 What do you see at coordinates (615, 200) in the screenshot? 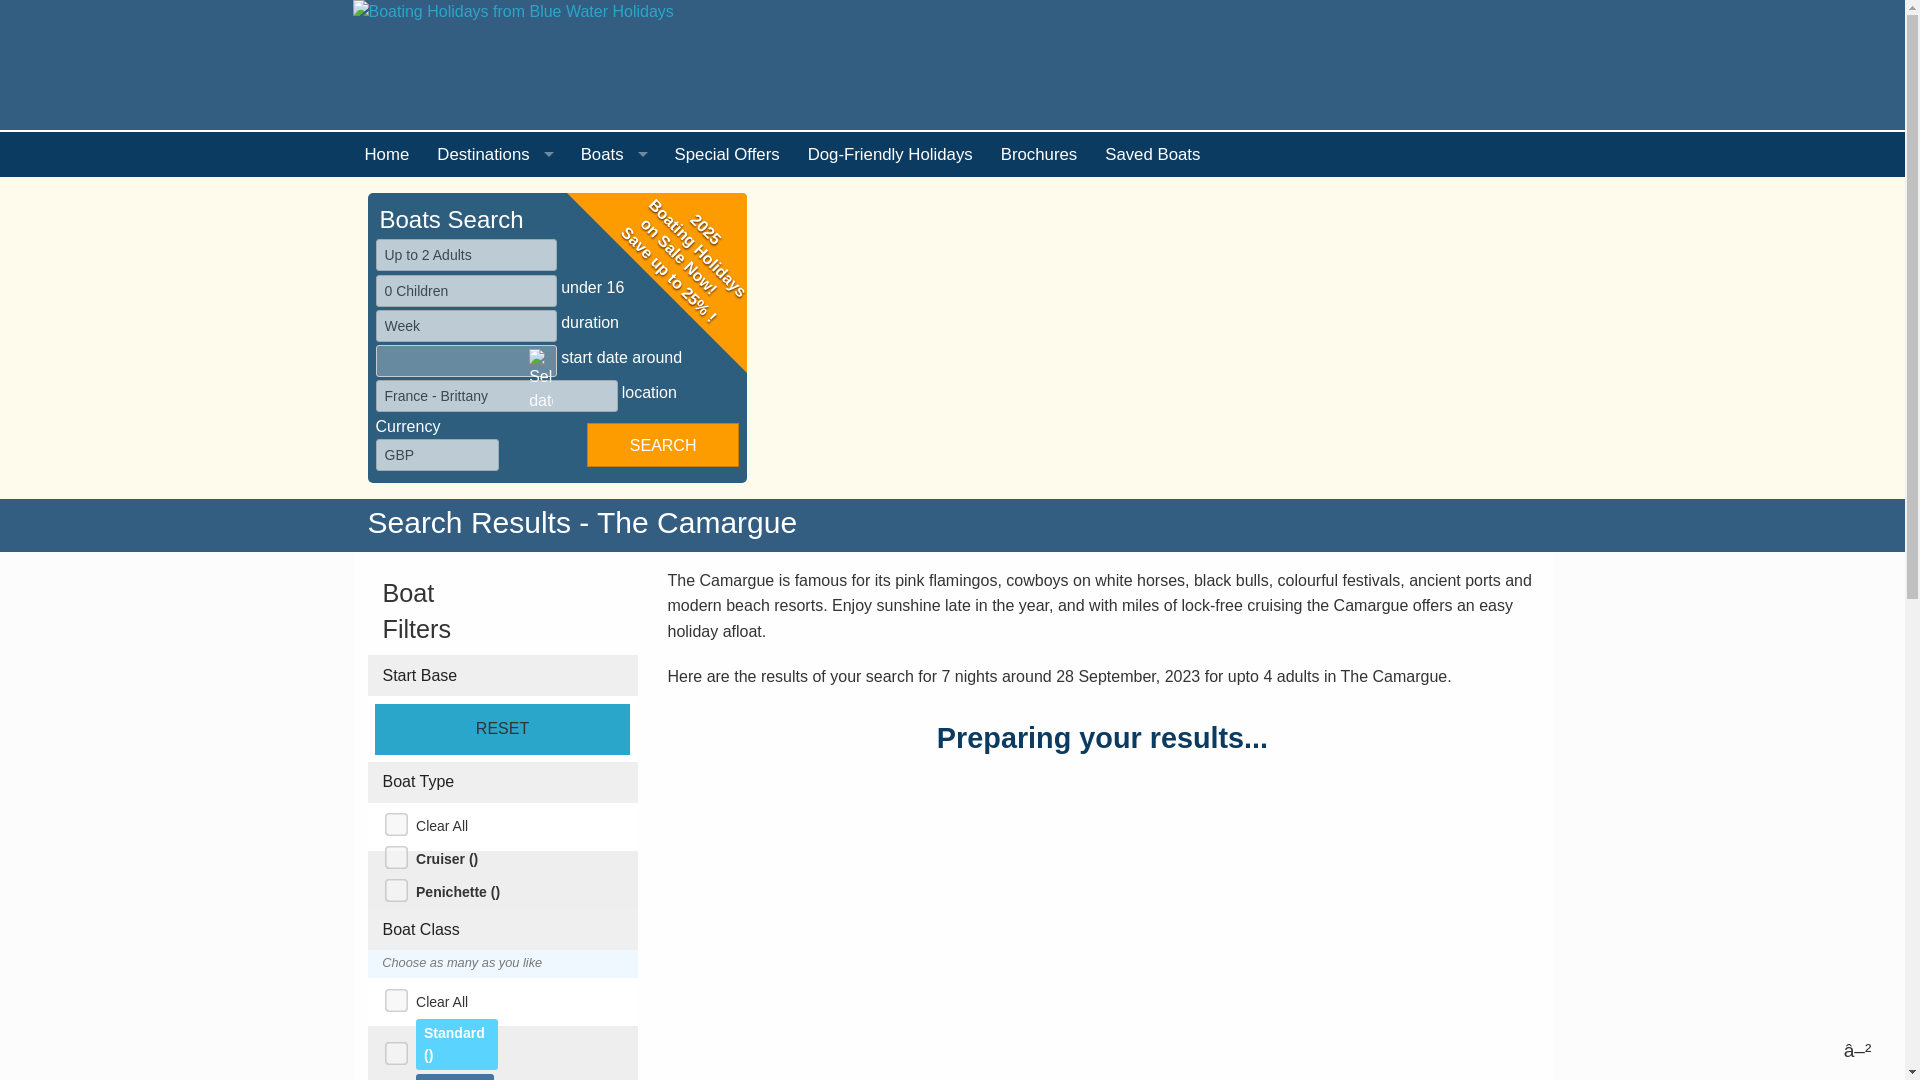
I see `Choosing your Boat` at bounding box center [615, 200].